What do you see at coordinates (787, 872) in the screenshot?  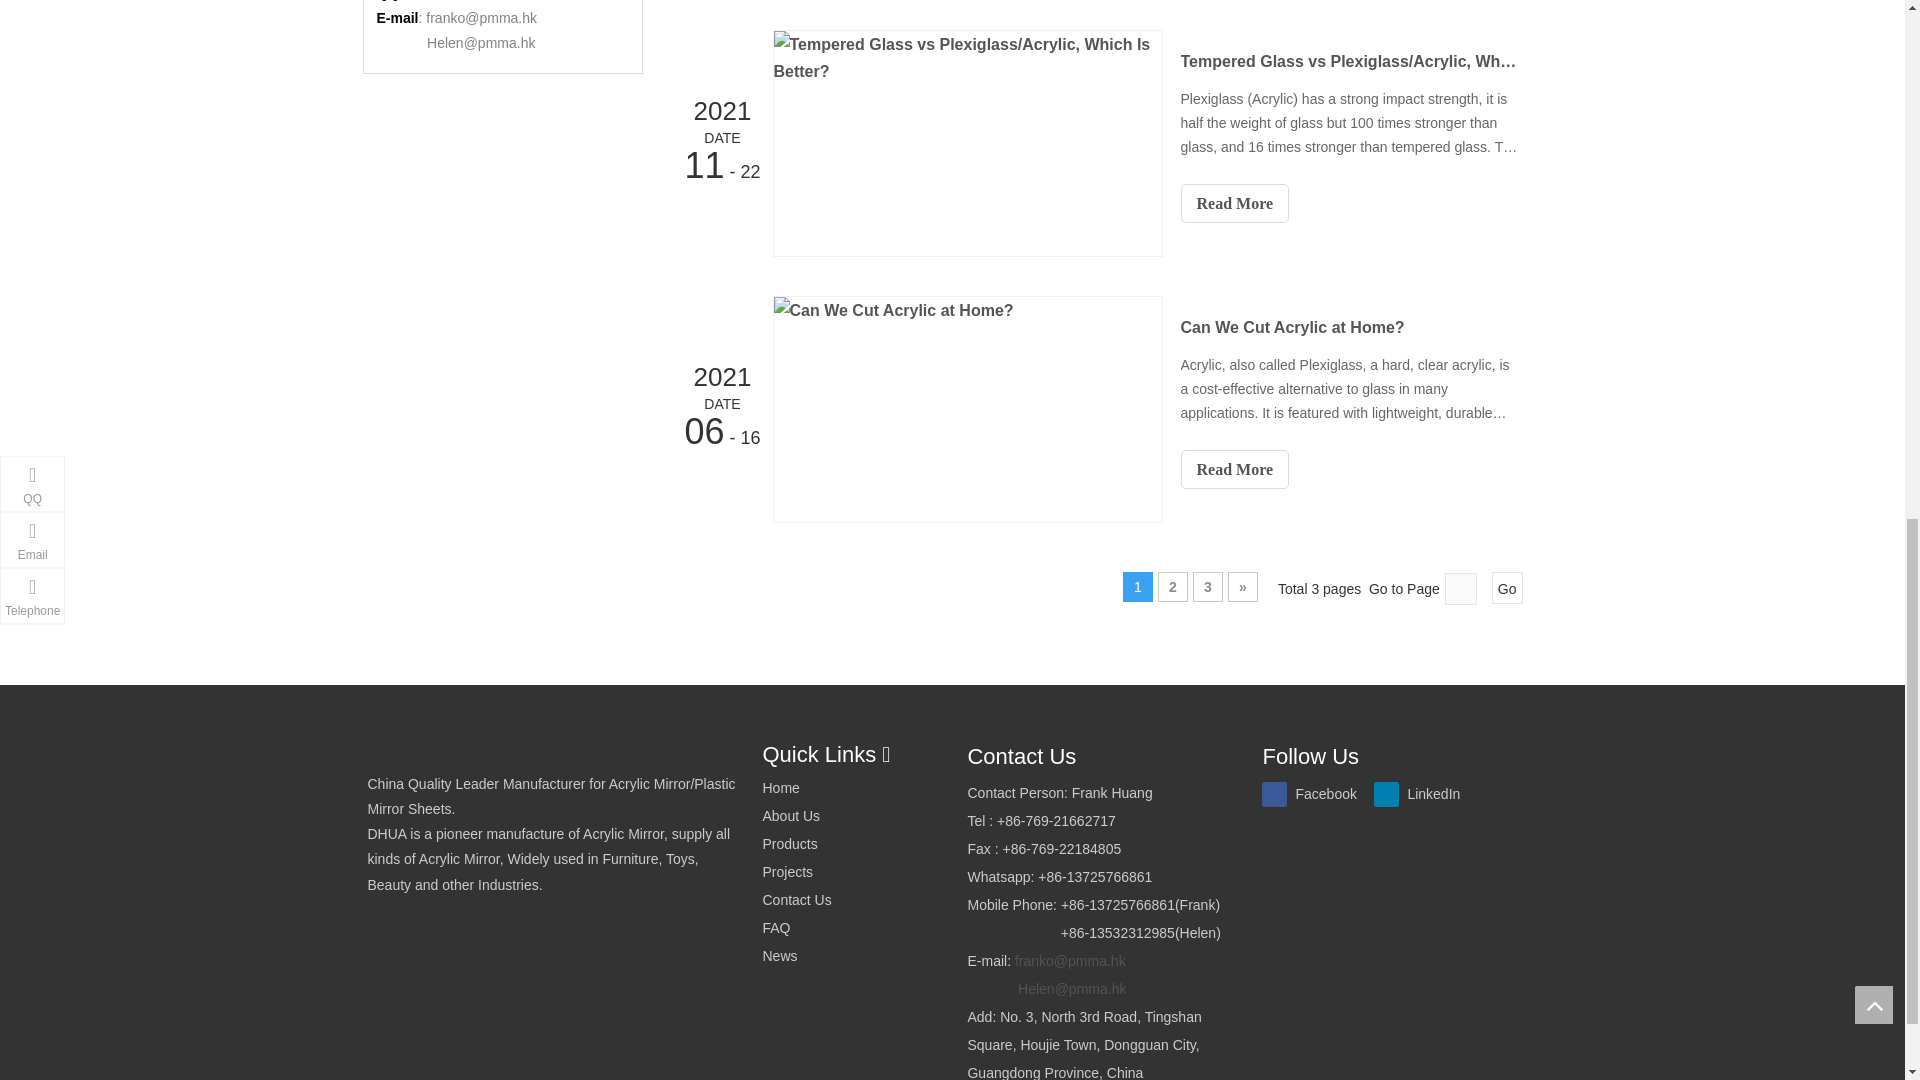 I see `Projects` at bounding box center [787, 872].